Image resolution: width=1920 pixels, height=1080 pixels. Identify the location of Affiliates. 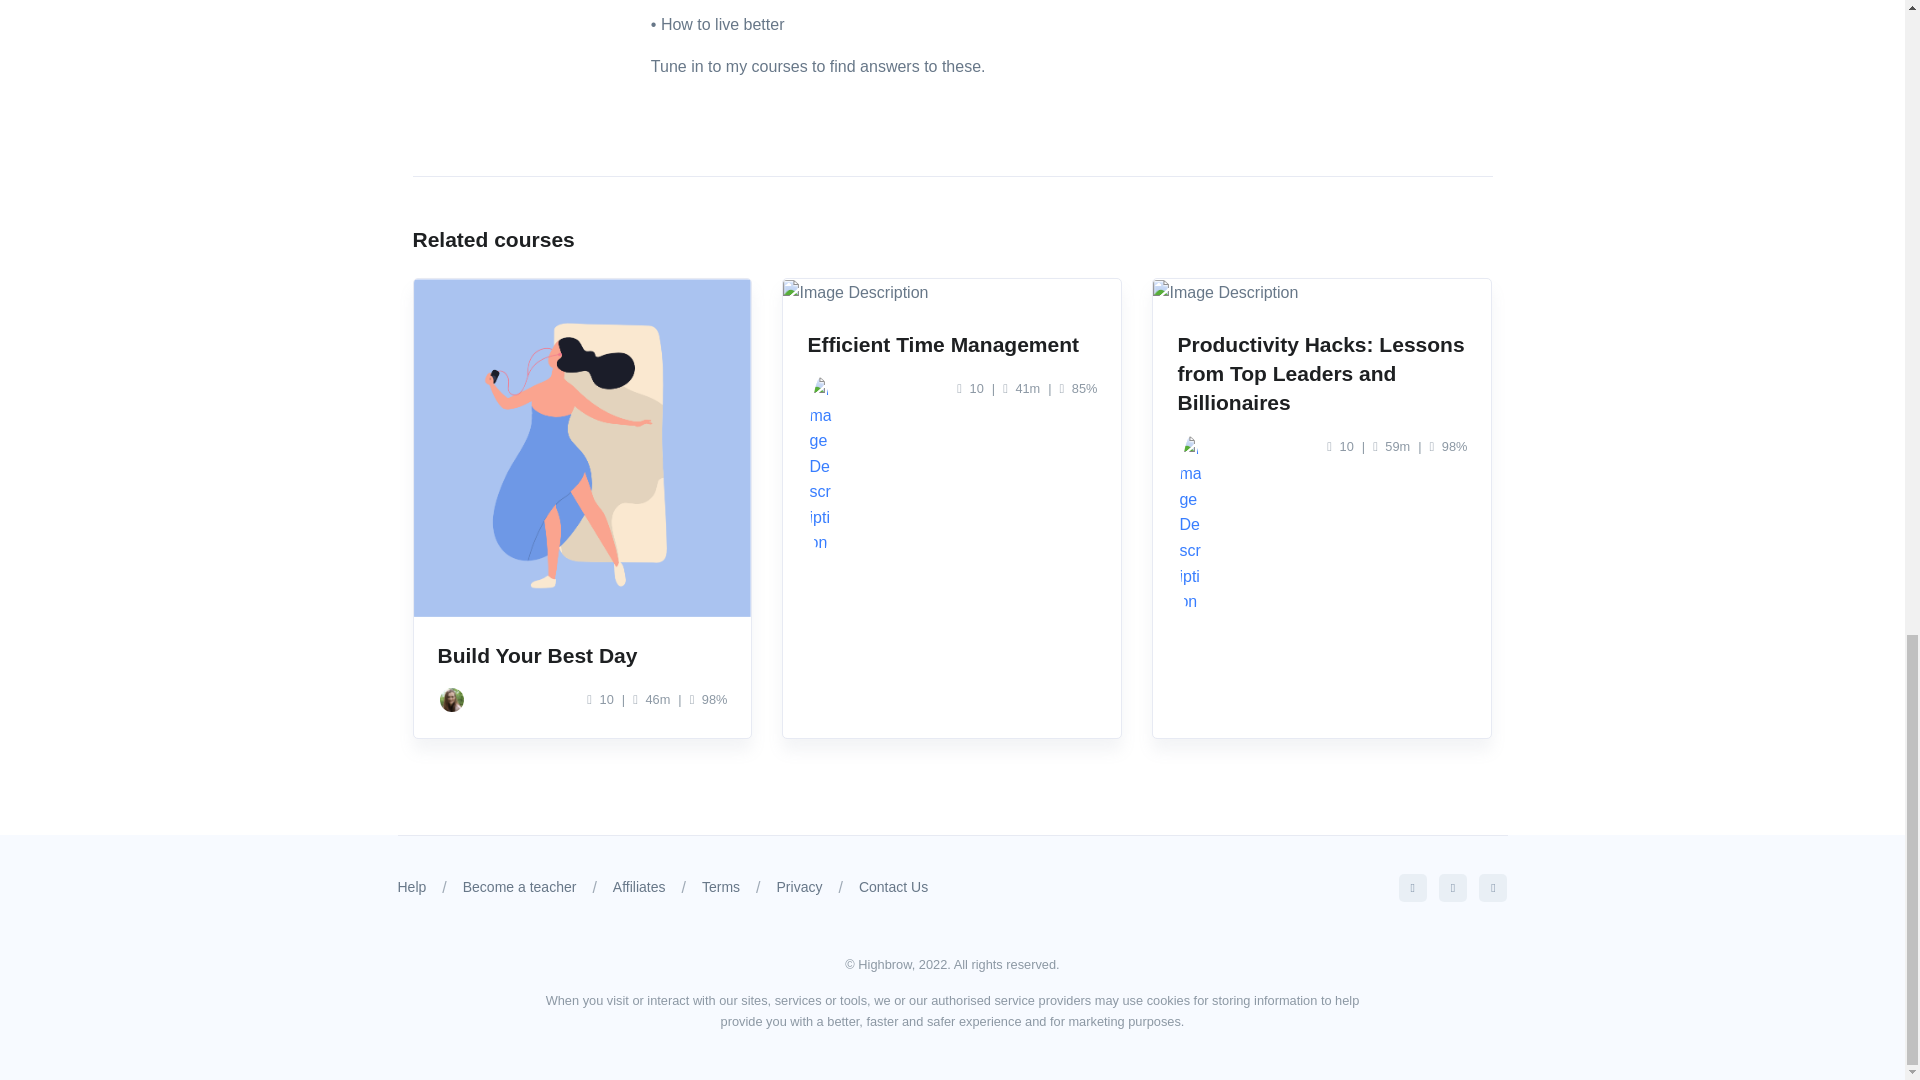
(639, 887).